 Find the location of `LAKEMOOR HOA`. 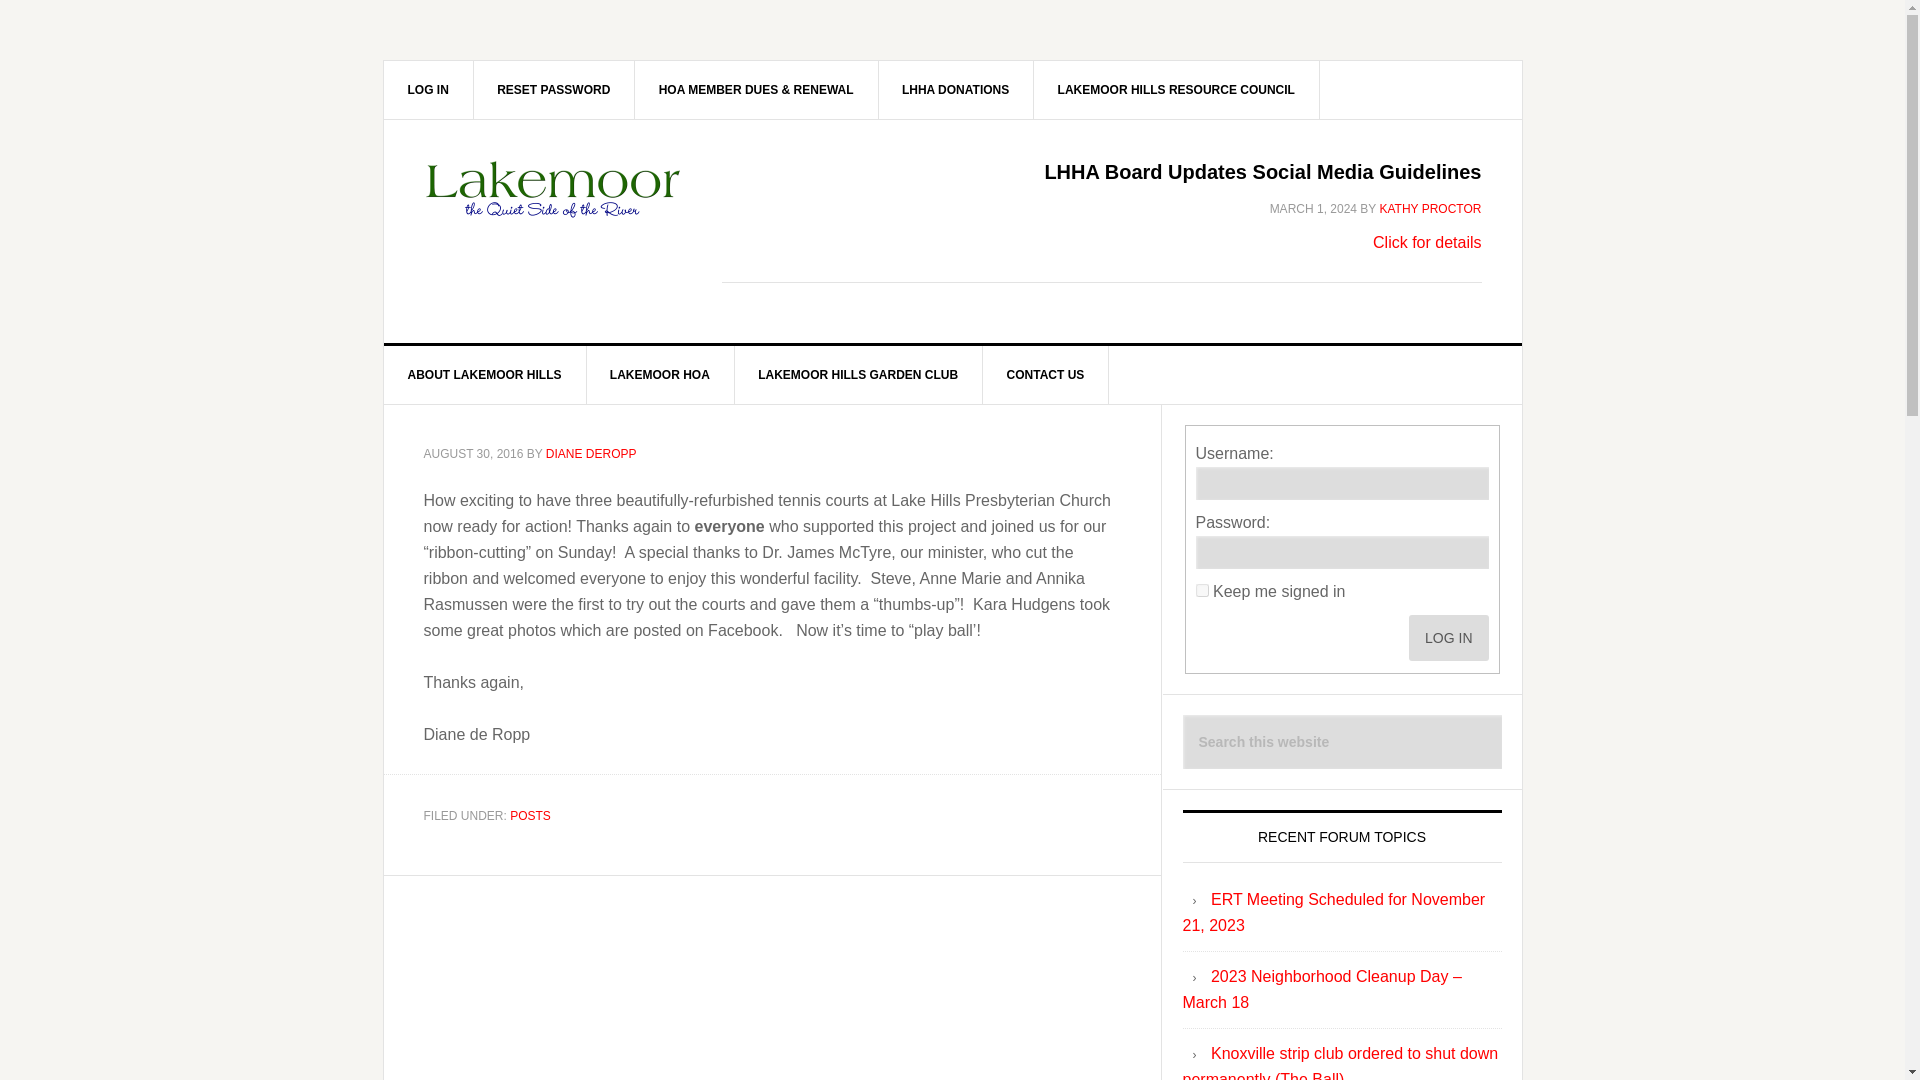

LAKEMOOR HOA is located at coordinates (660, 374).